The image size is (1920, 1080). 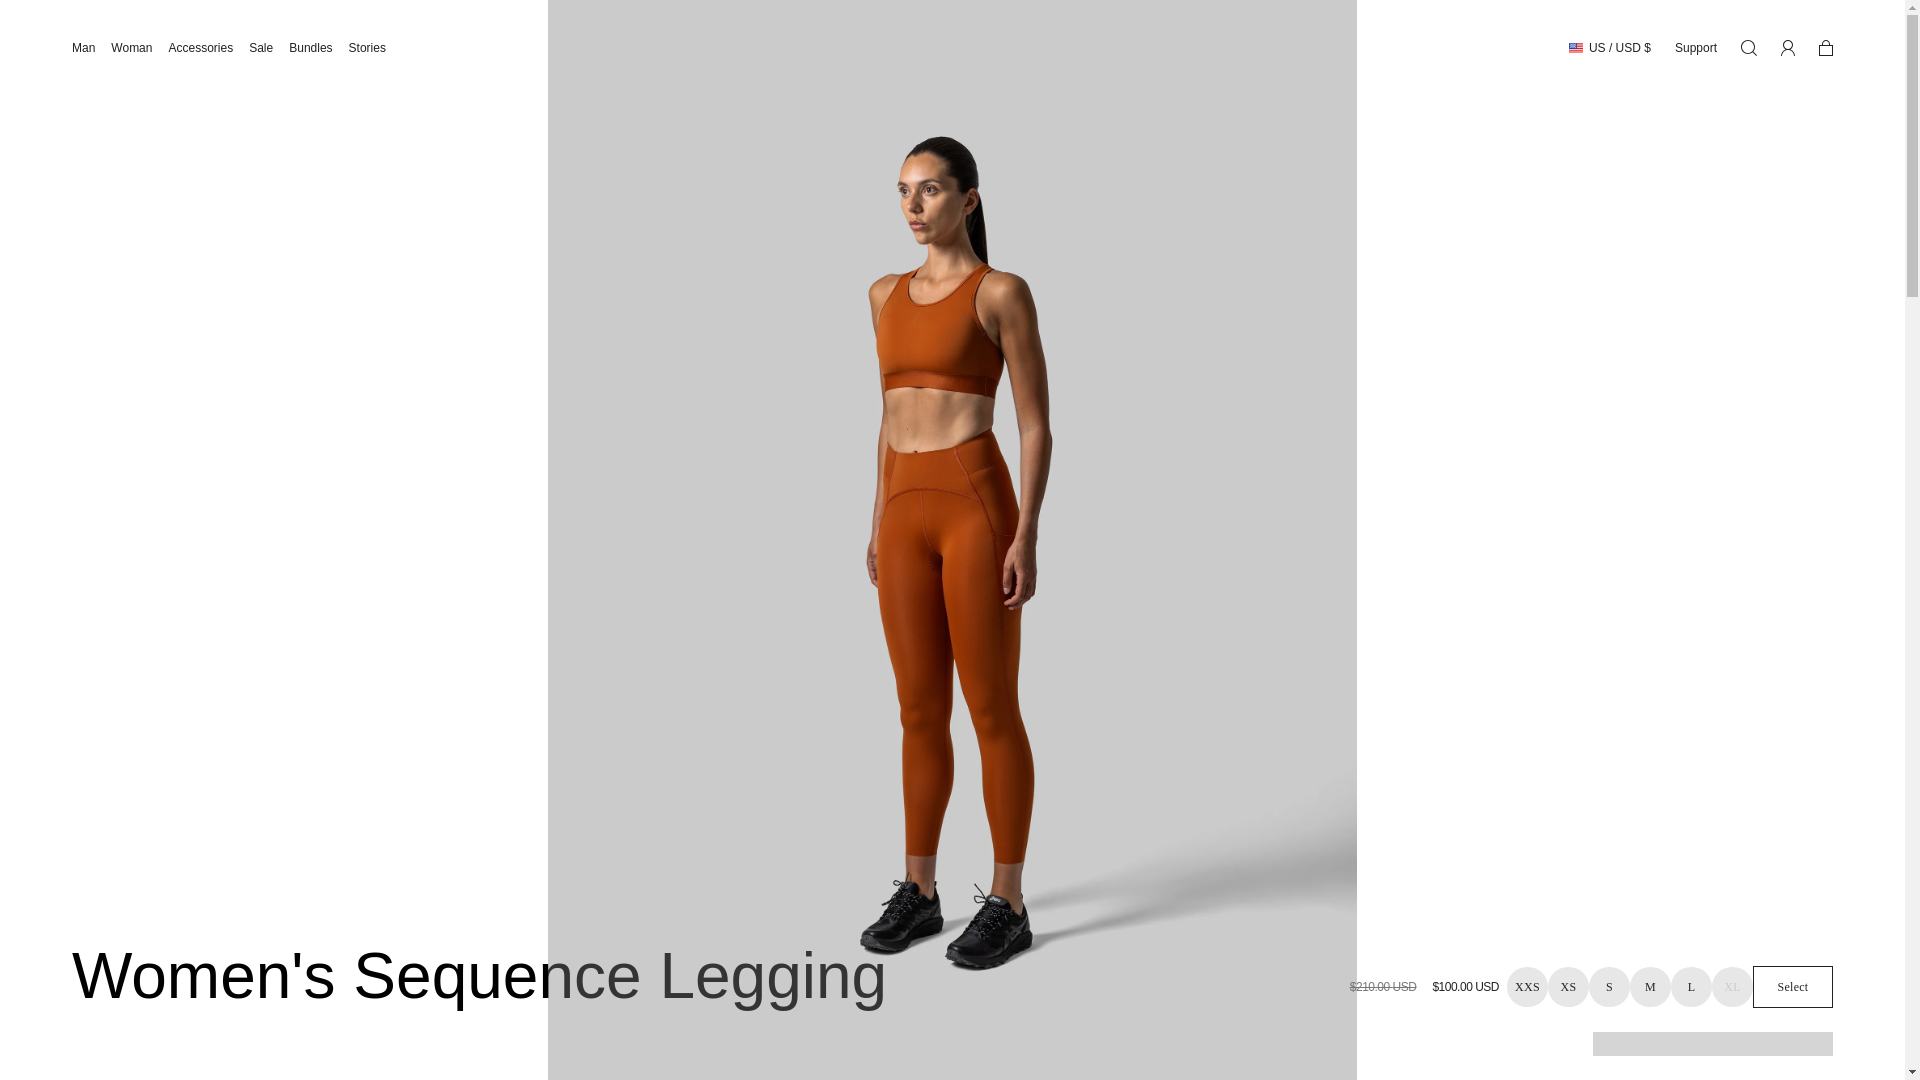 What do you see at coordinates (1684, 48) in the screenshot?
I see `Support` at bounding box center [1684, 48].